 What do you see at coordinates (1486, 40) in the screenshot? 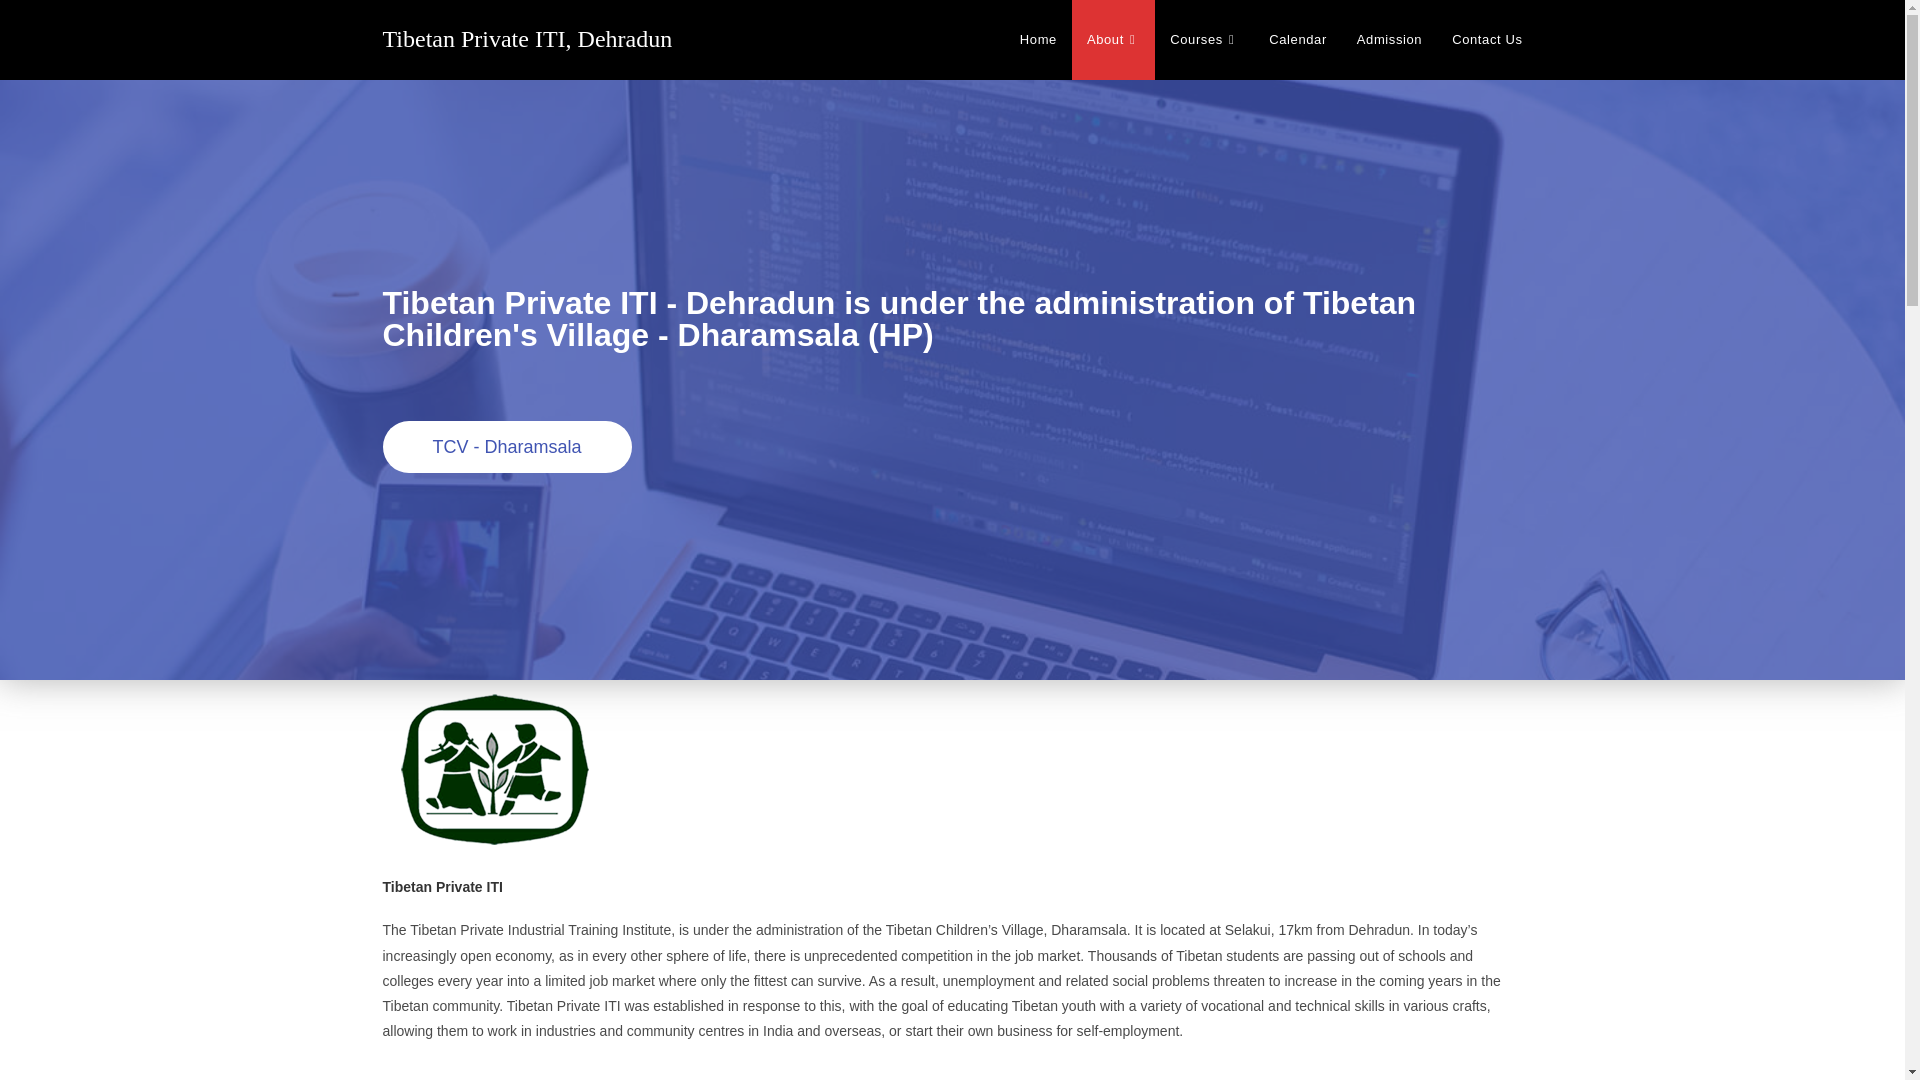
I see `Contact Us` at bounding box center [1486, 40].